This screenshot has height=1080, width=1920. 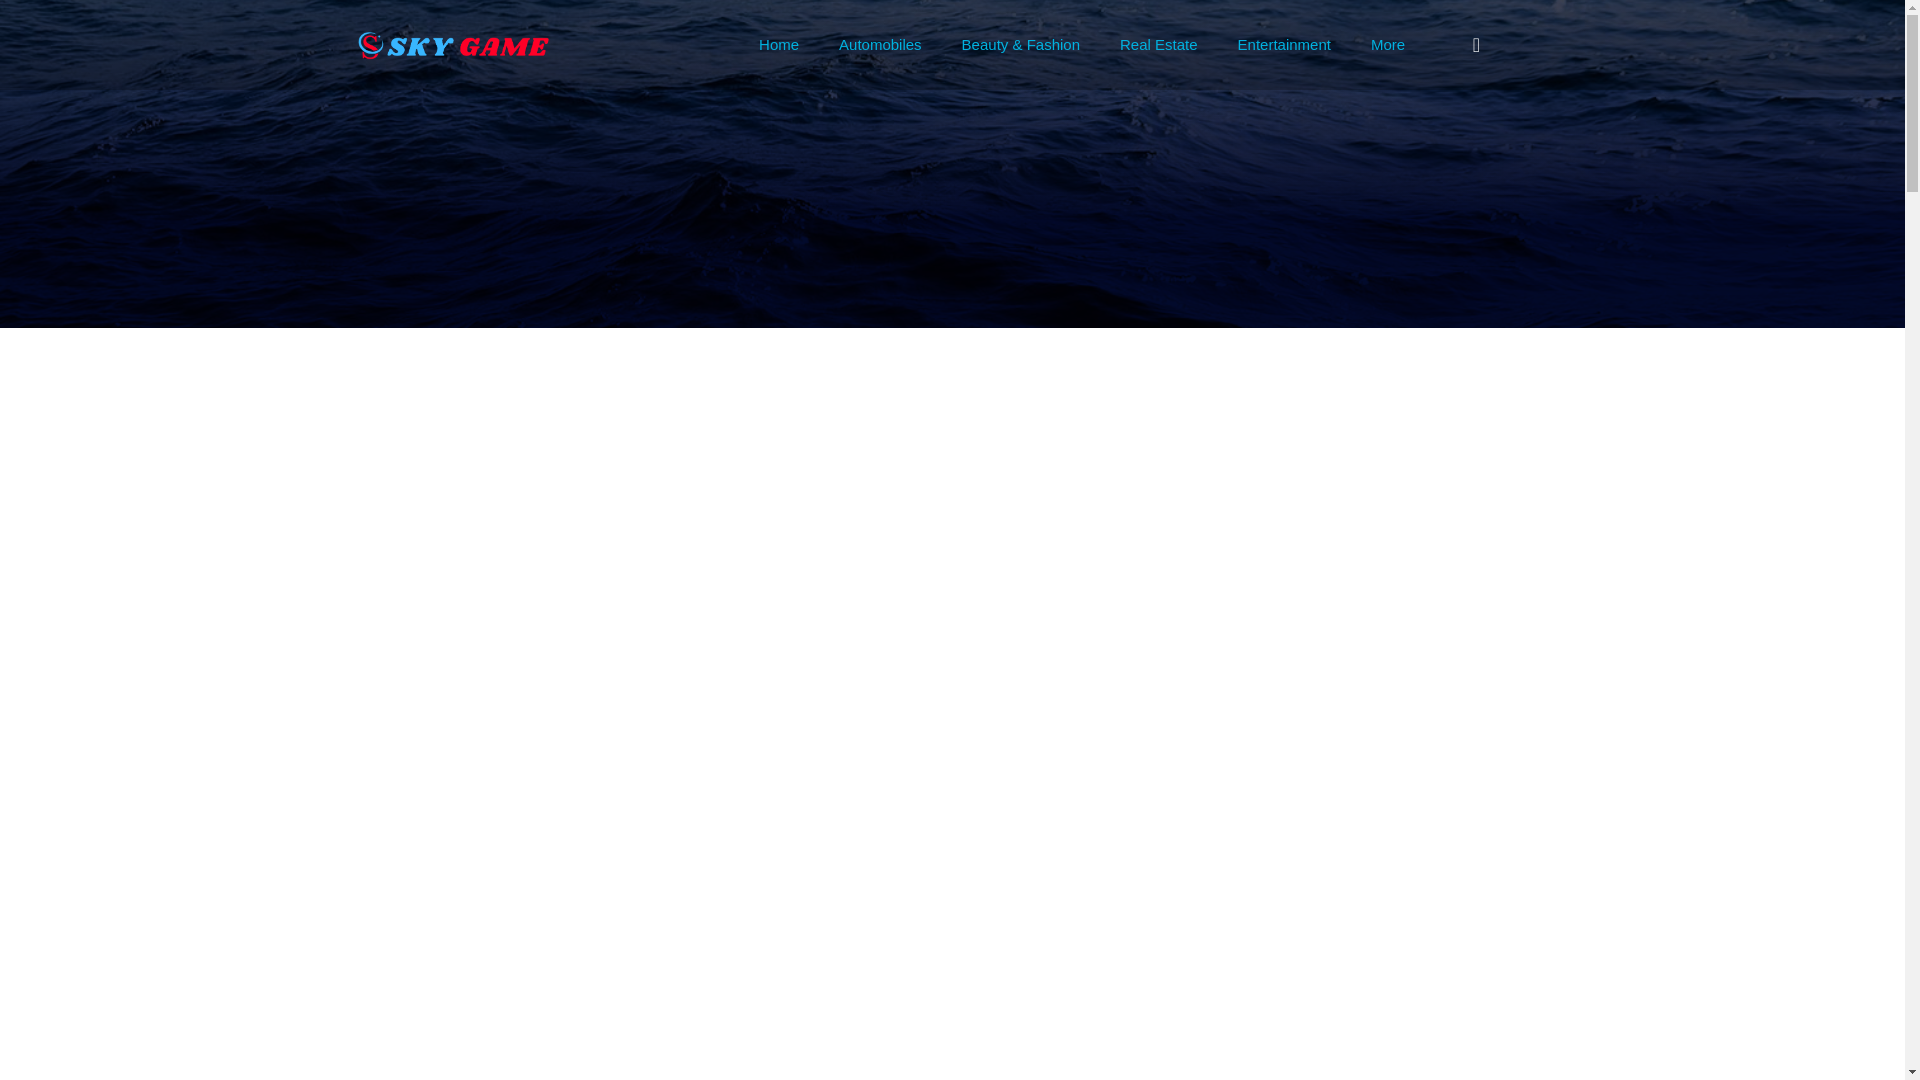 I want to click on Automobiles, so click(x=880, y=44).